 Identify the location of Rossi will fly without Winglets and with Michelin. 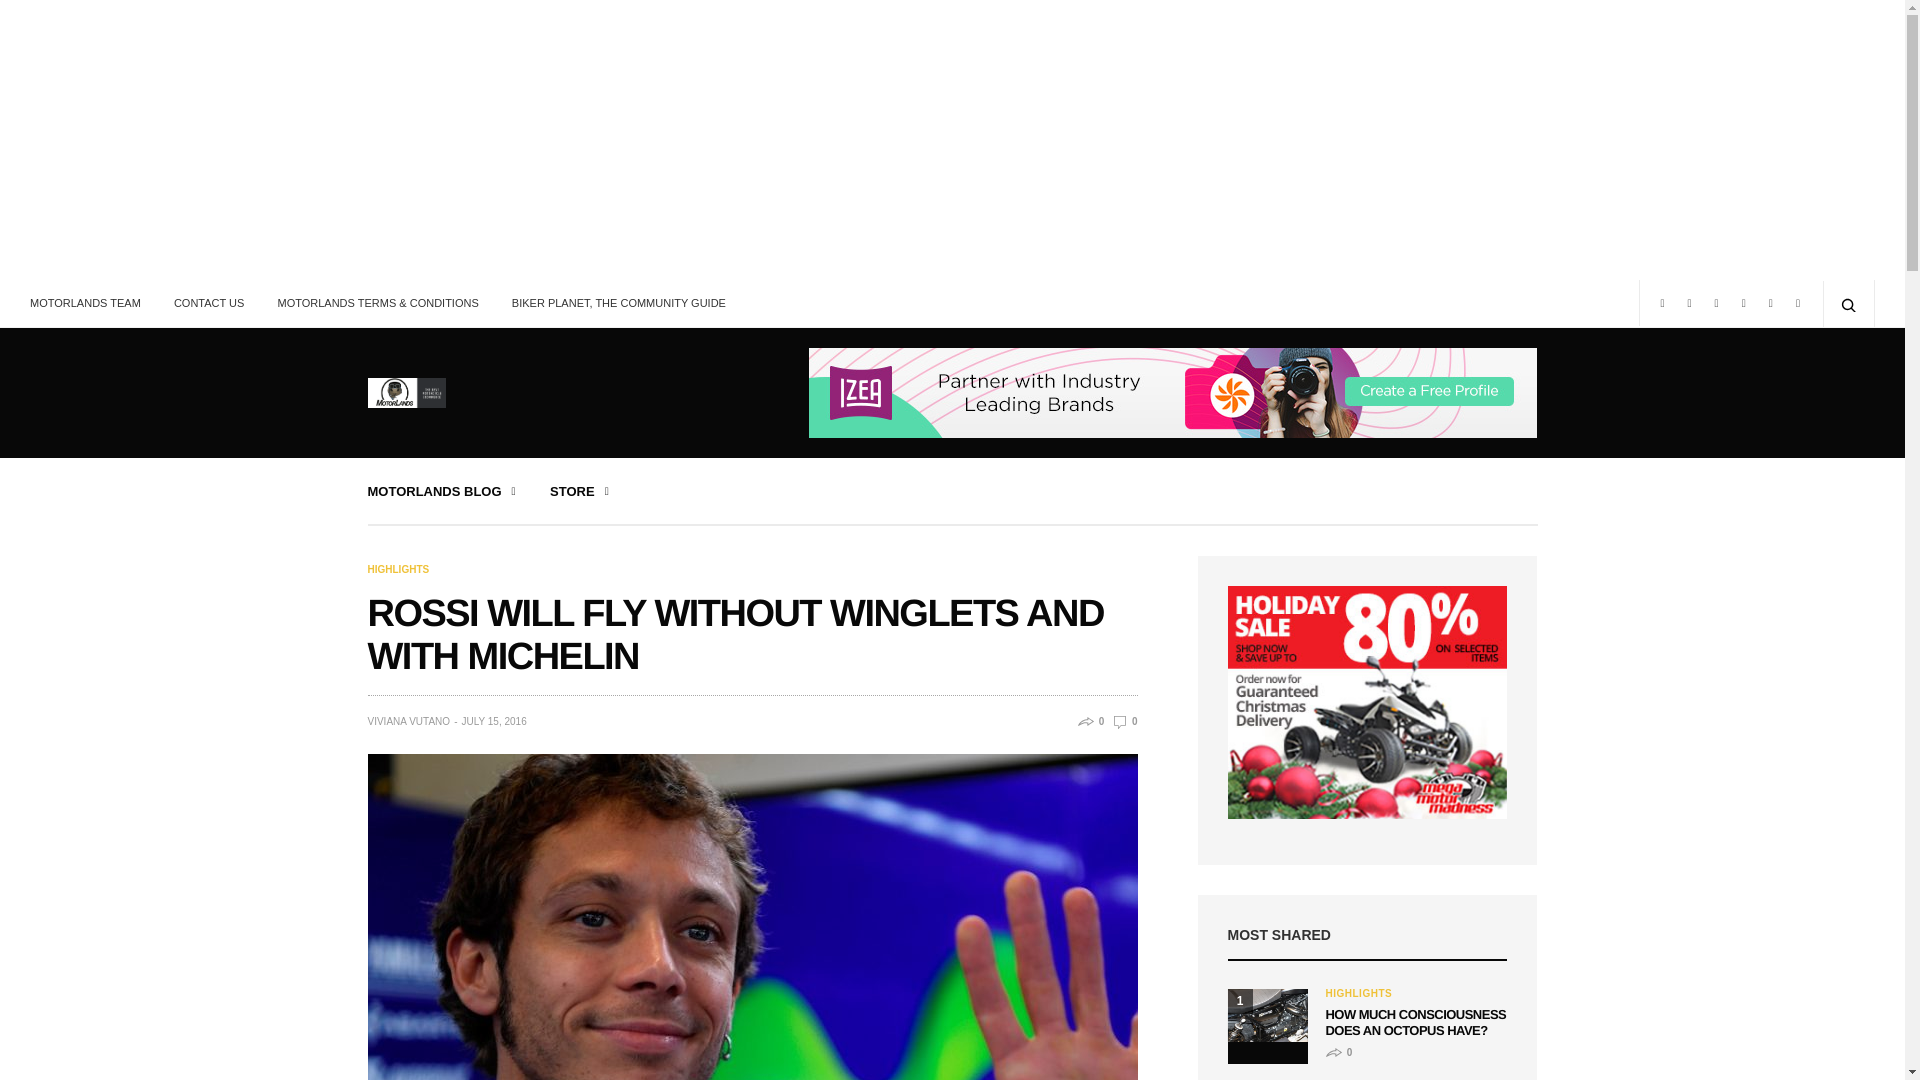
(1124, 721).